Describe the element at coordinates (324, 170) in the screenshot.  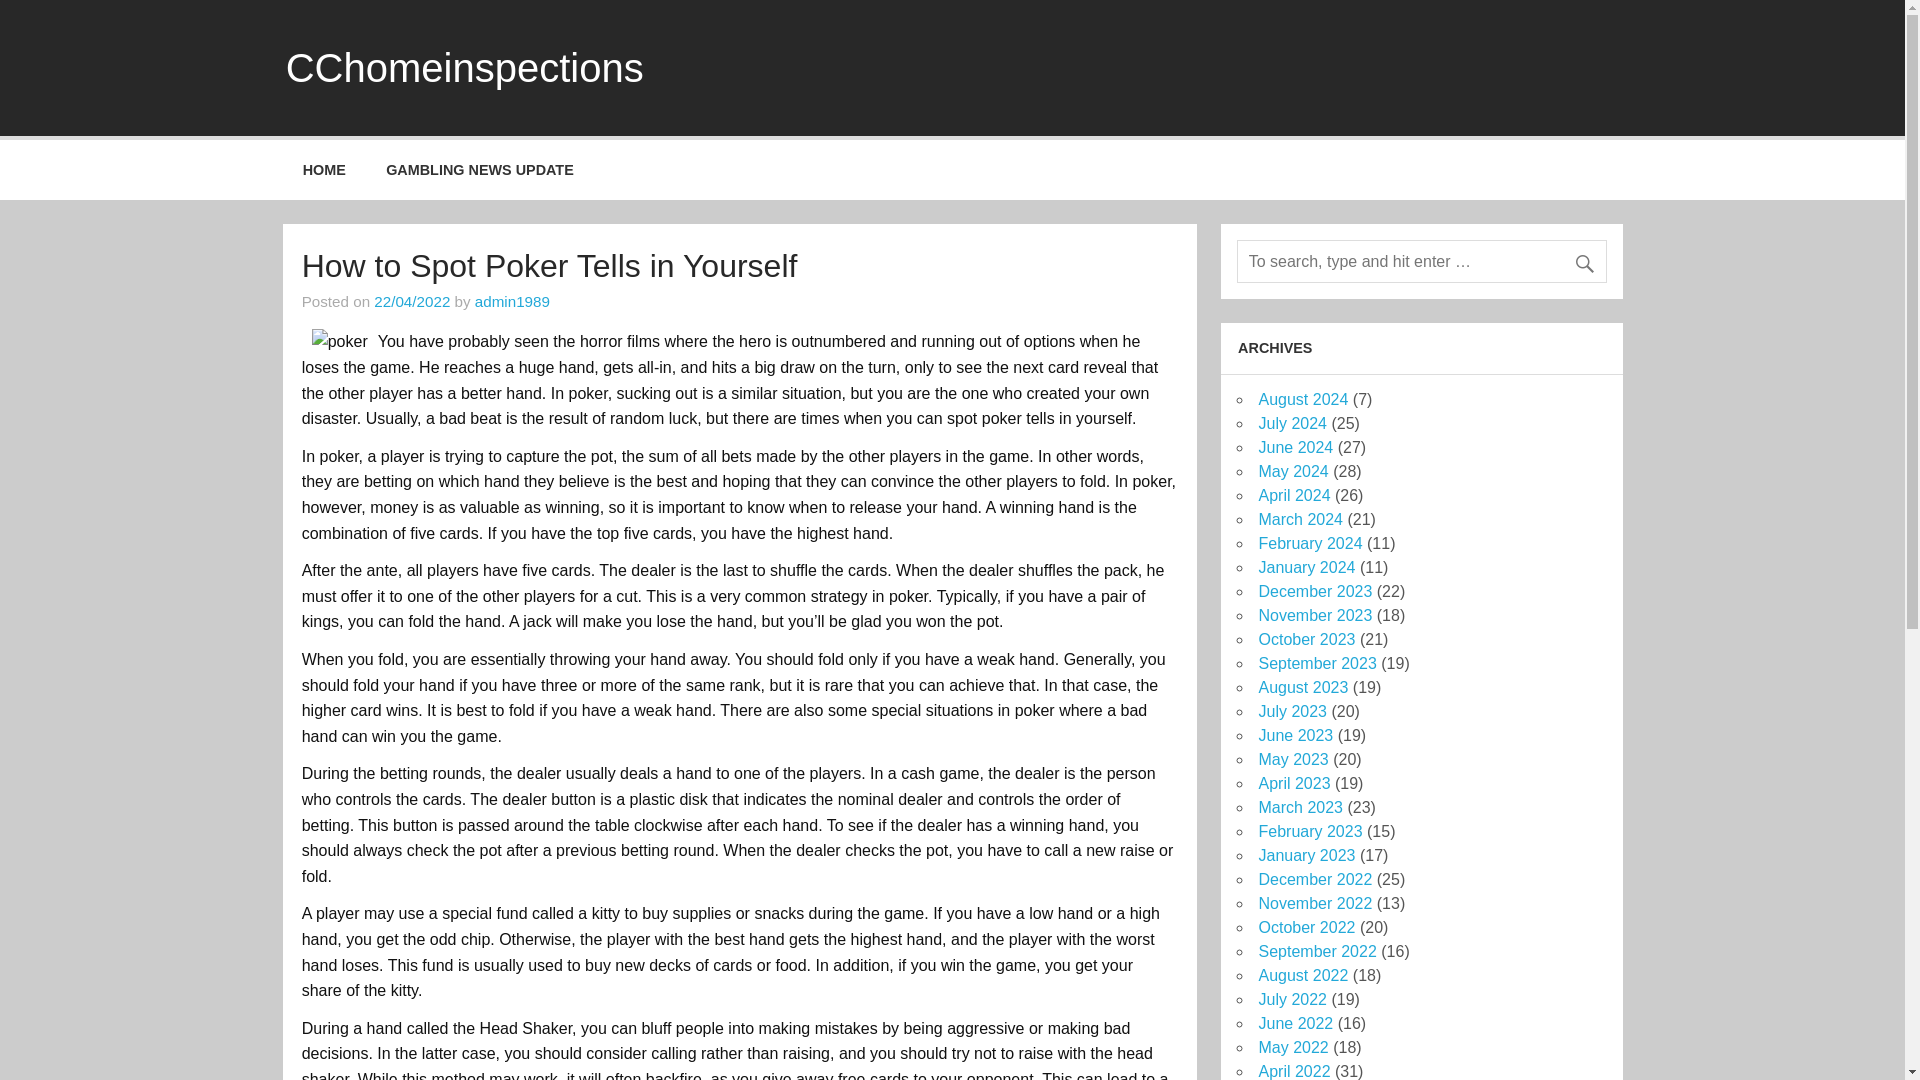
I see `HOME` at that location.